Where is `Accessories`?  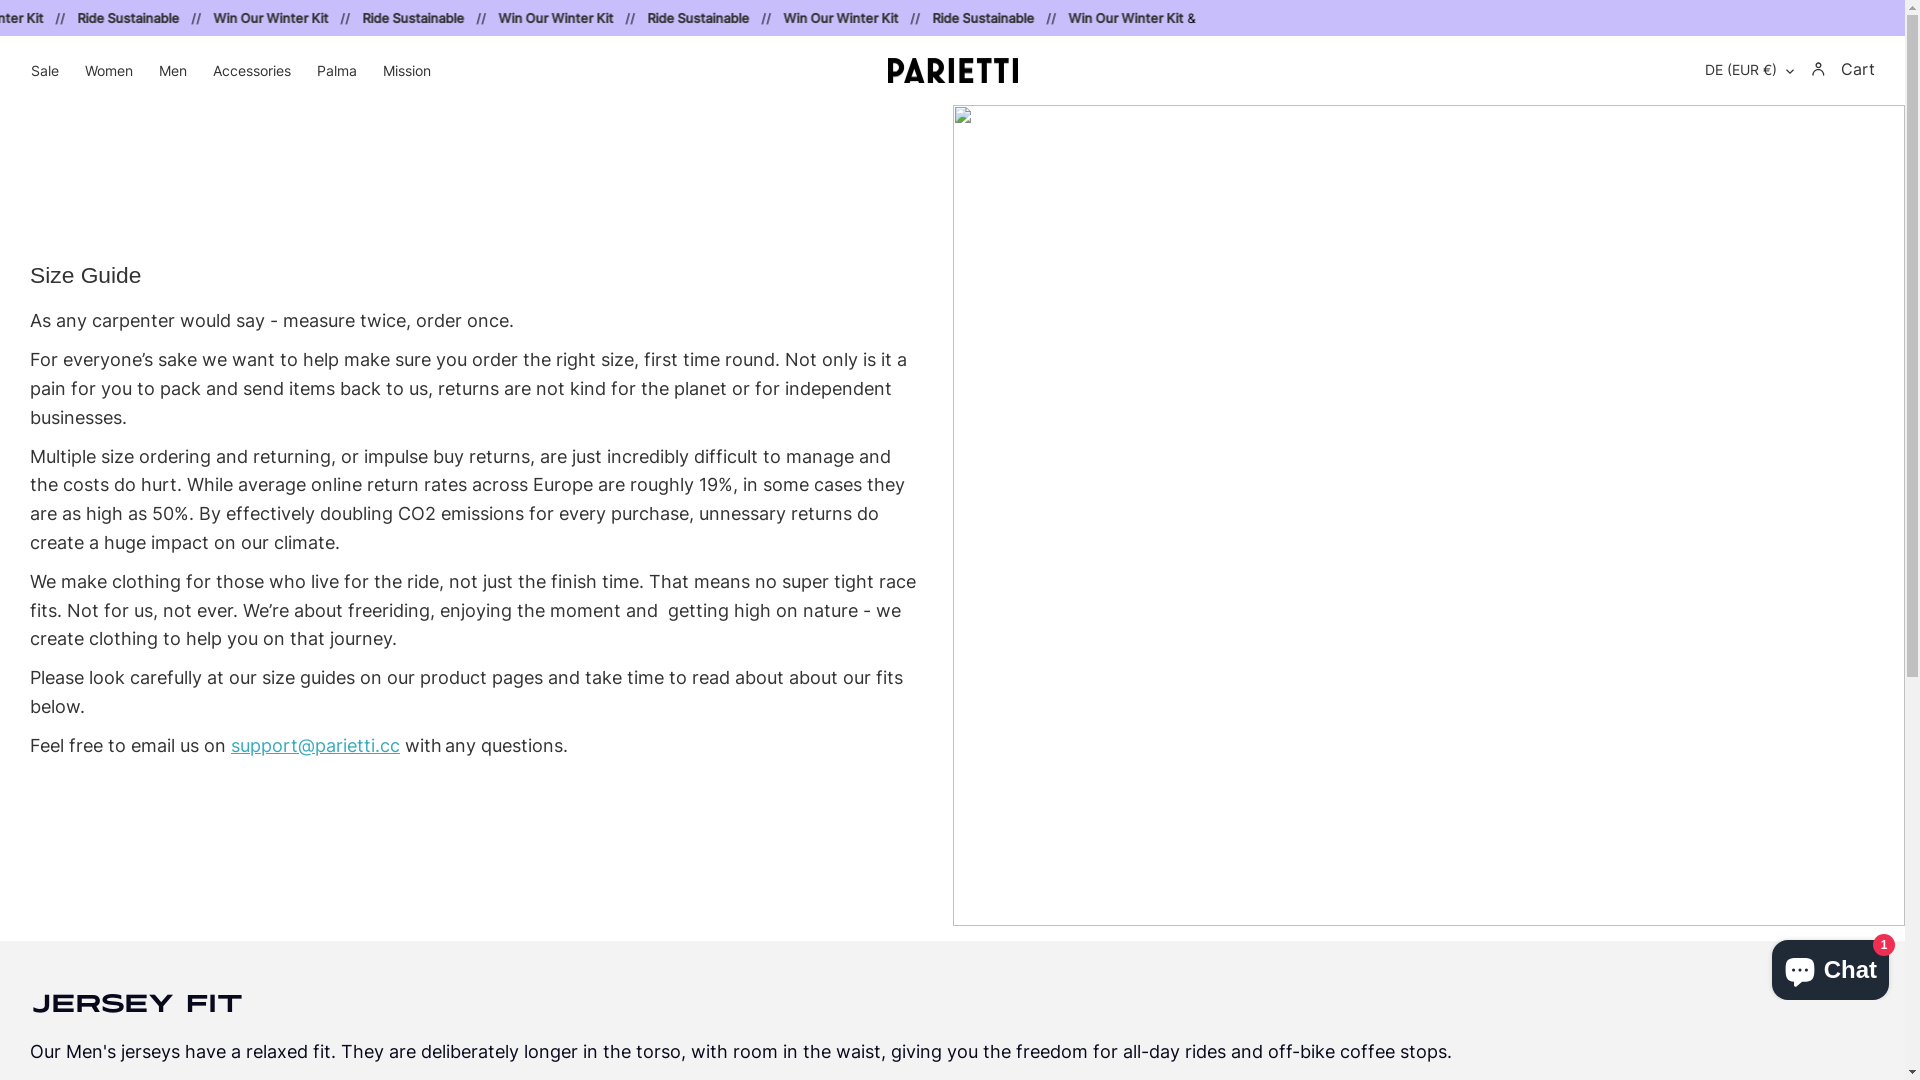 Accessories is located at coordinates (252, 70).